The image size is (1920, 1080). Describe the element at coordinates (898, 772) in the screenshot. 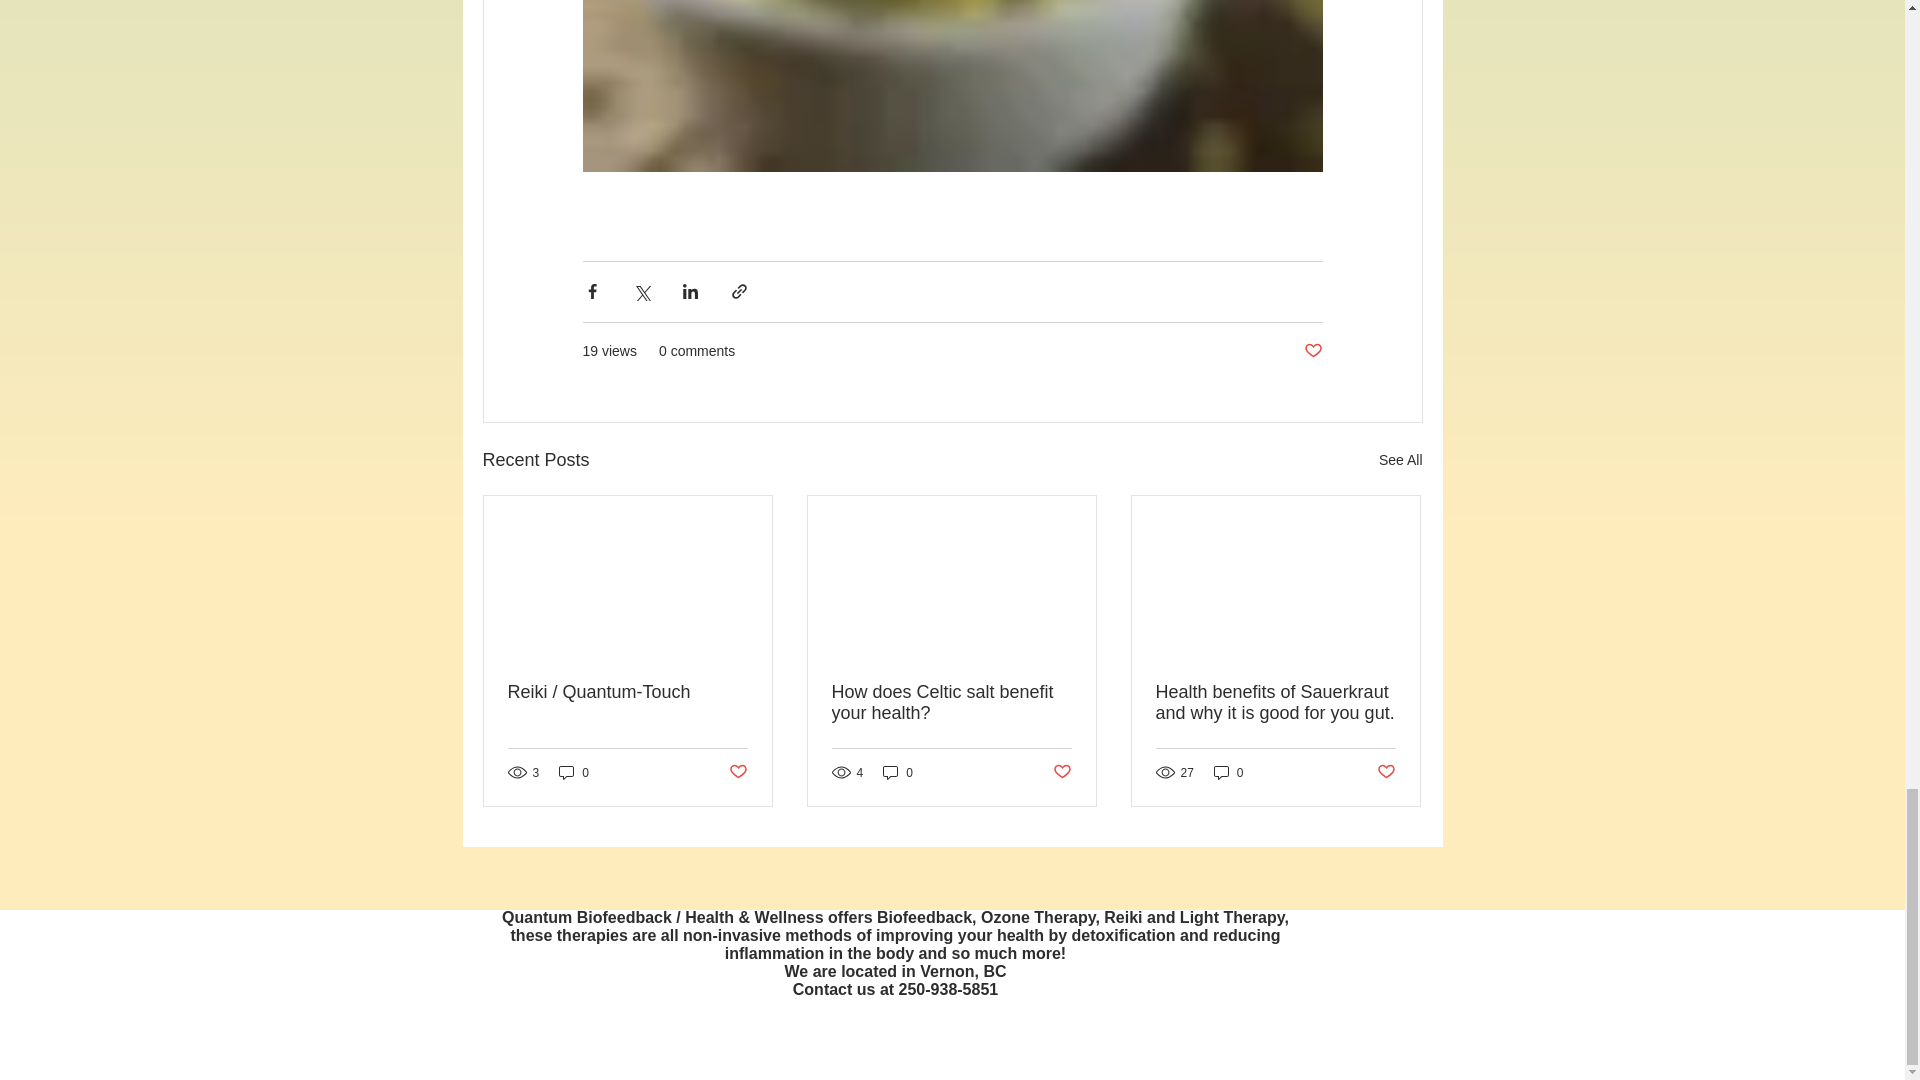

I see `0` at that location.